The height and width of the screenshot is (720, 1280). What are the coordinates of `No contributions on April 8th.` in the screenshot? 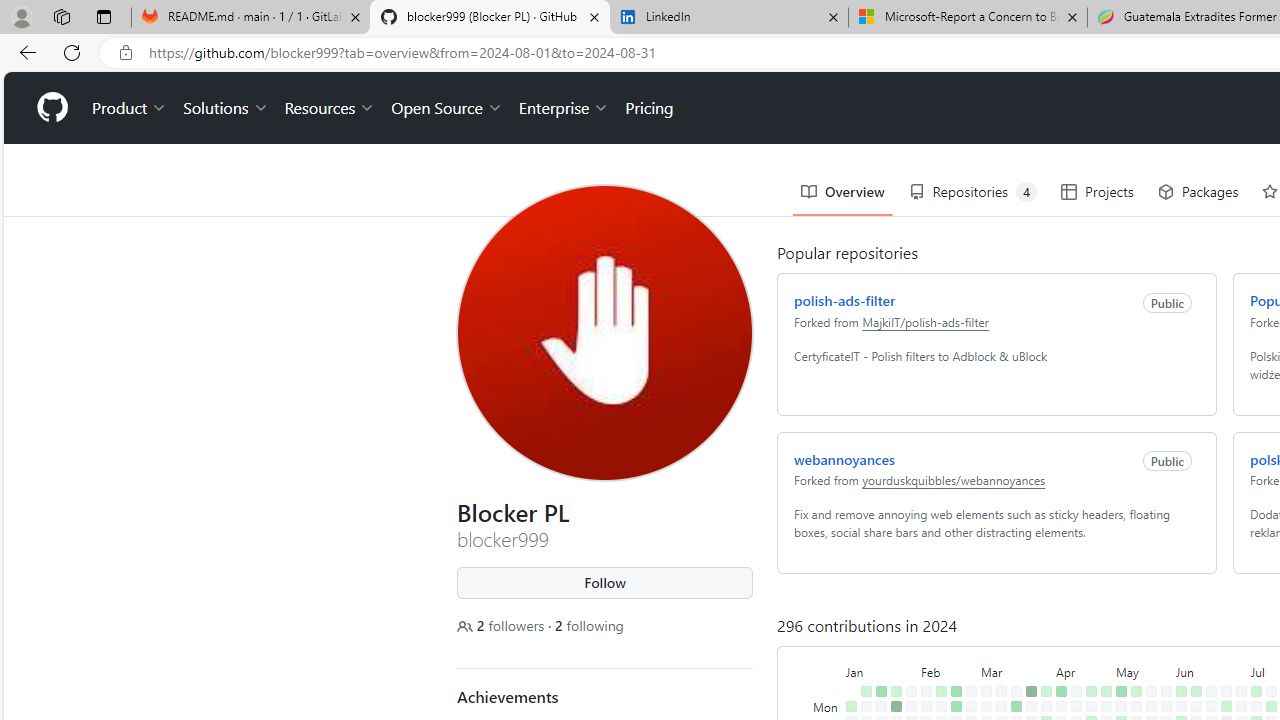 It's located at (1062, 706).